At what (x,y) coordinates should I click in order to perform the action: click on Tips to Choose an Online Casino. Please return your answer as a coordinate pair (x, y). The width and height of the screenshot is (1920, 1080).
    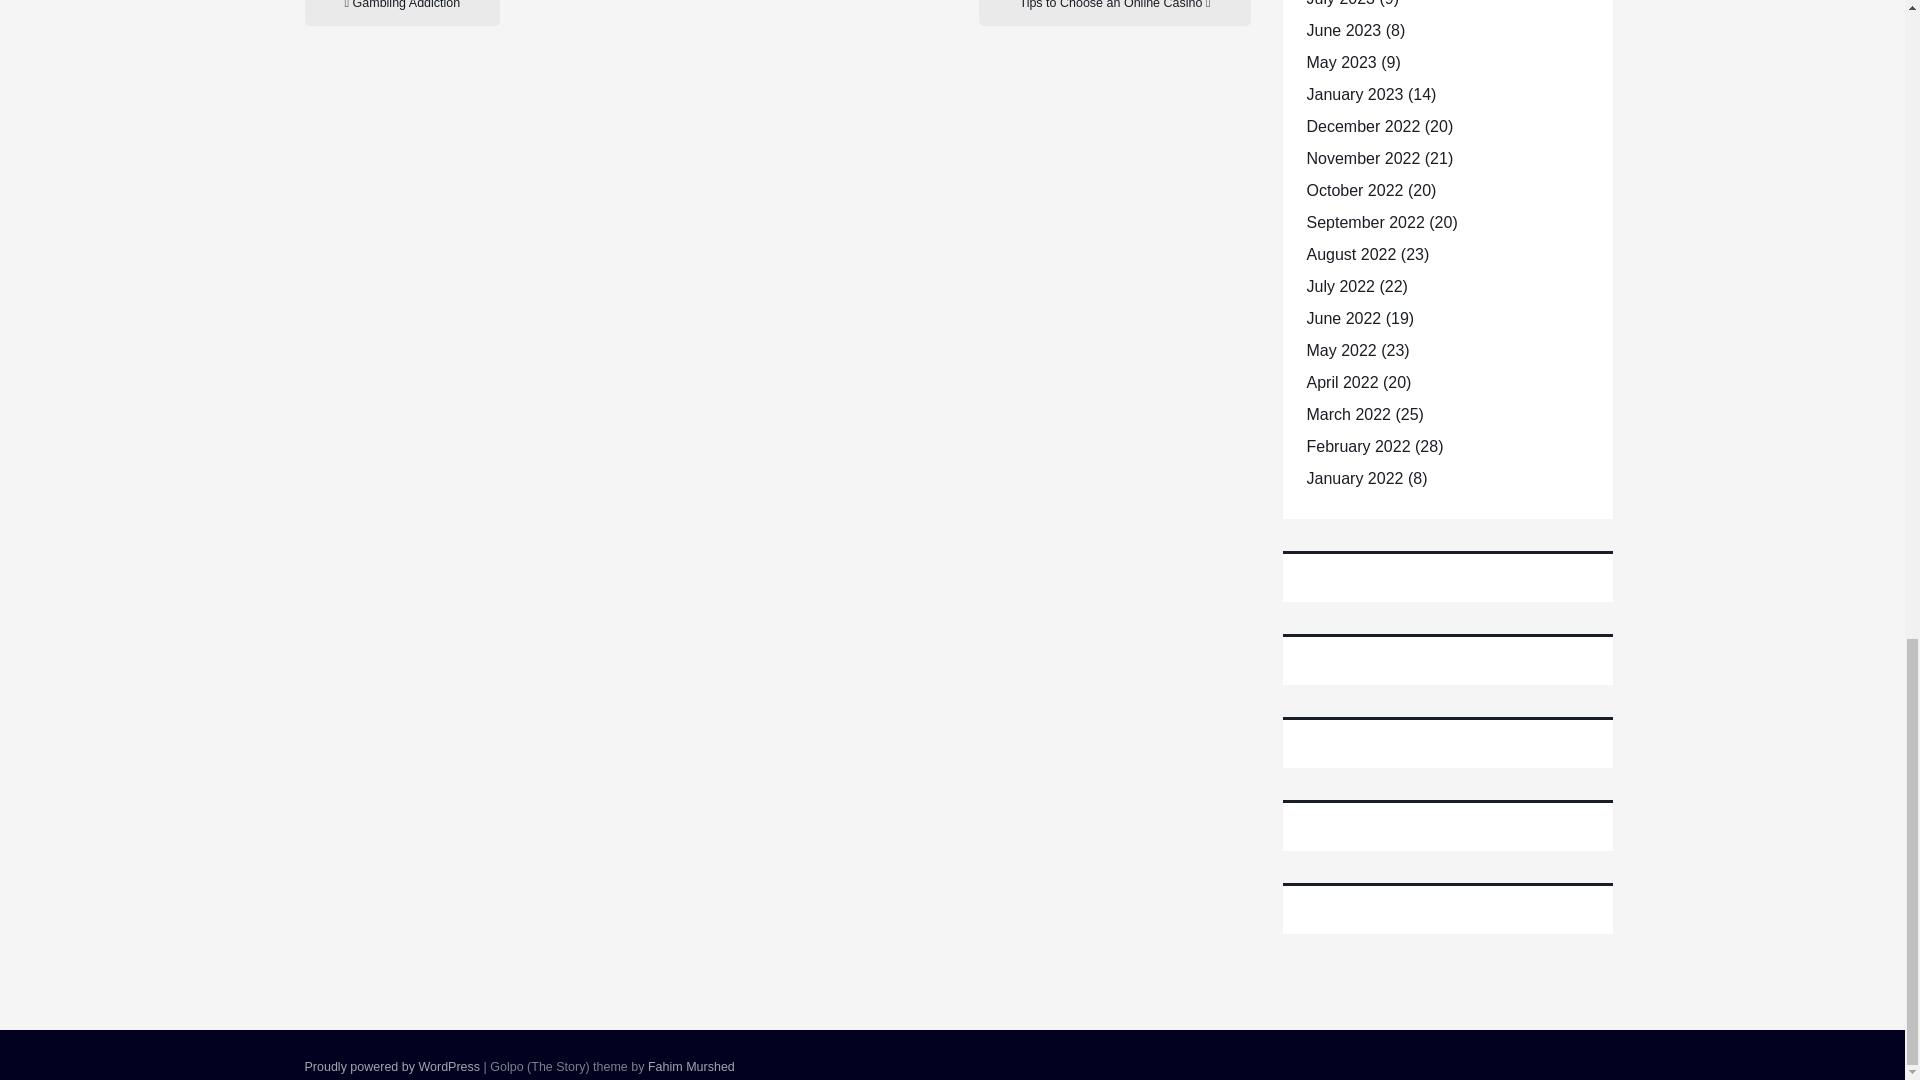
    Looking at the image, I should click on (1114, 12).